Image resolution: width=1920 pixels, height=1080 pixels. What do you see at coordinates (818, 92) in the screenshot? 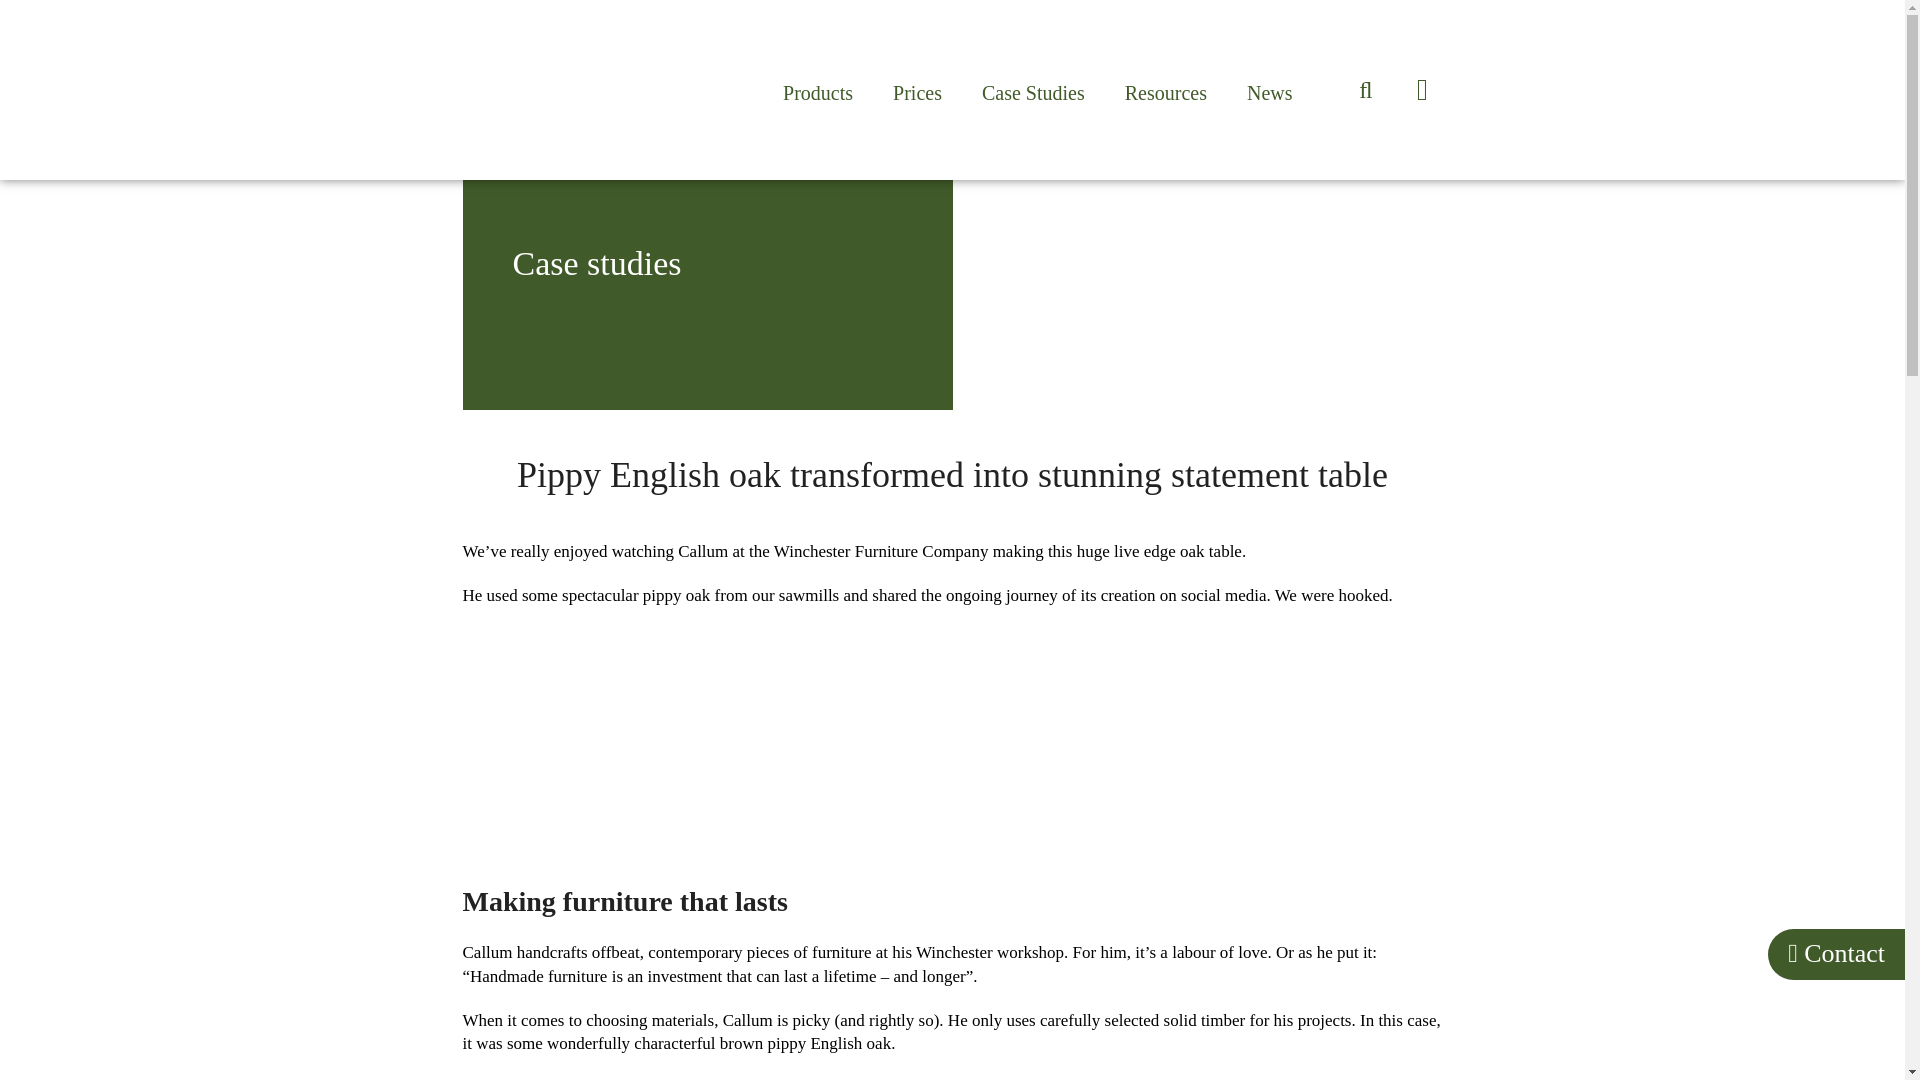
I see `Products` at bounding box center [818, 92].